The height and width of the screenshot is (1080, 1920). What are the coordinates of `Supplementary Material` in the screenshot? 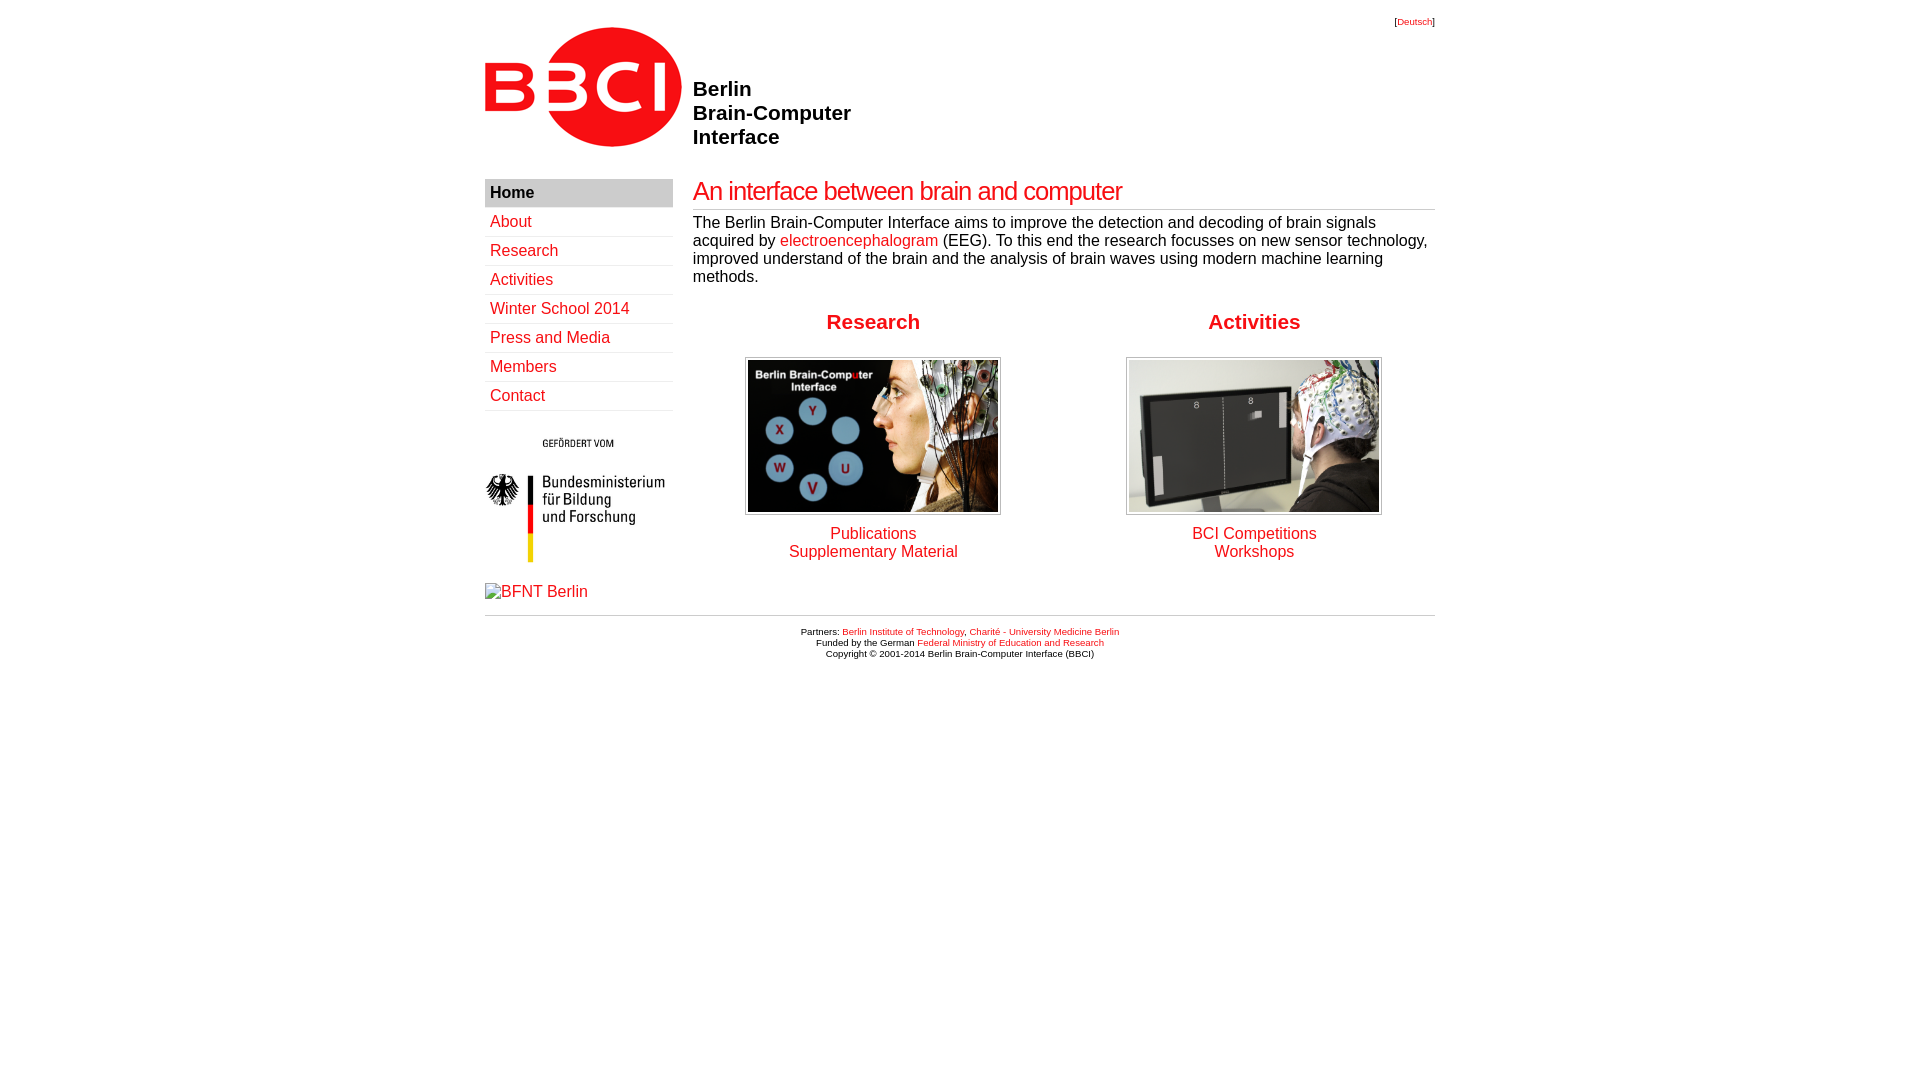 It's located at (874, 552).